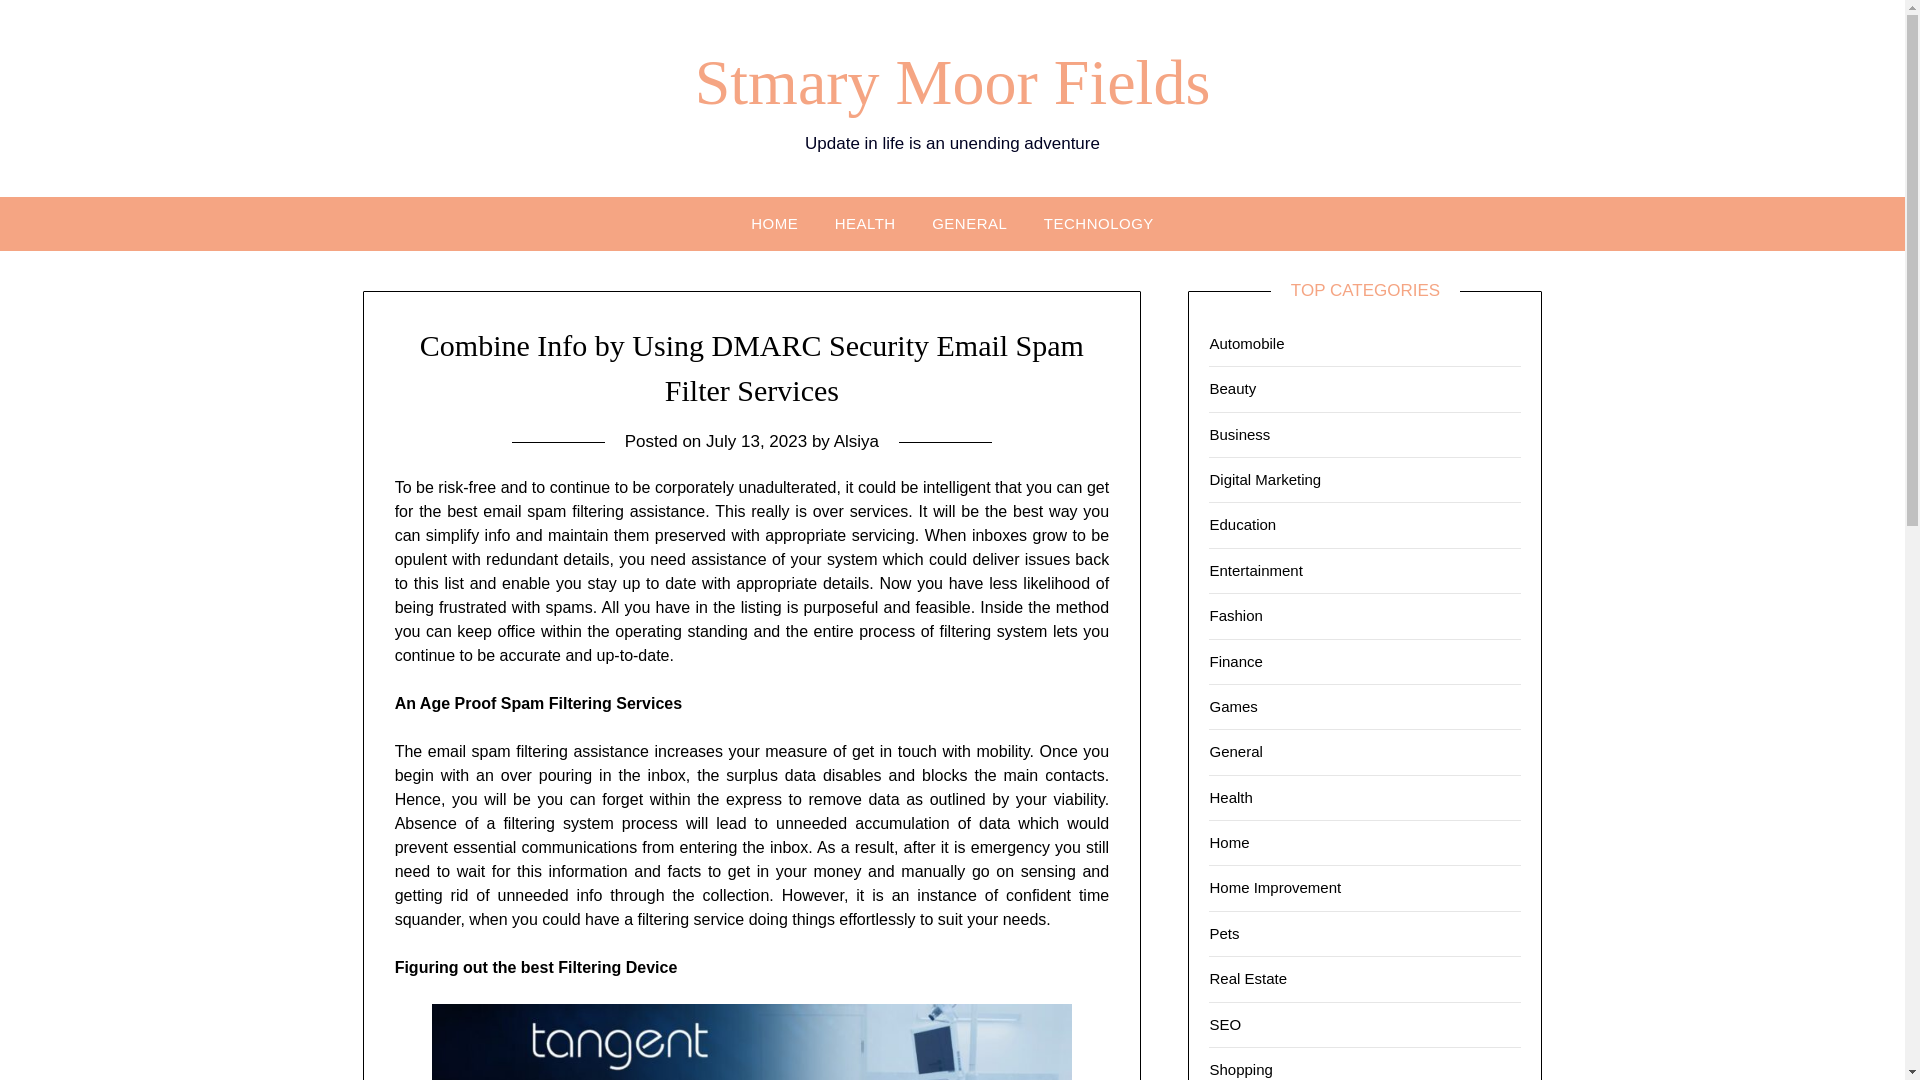 This screenshot has width=1920, height=1080. I want to click on Games, so click(1233, 706).